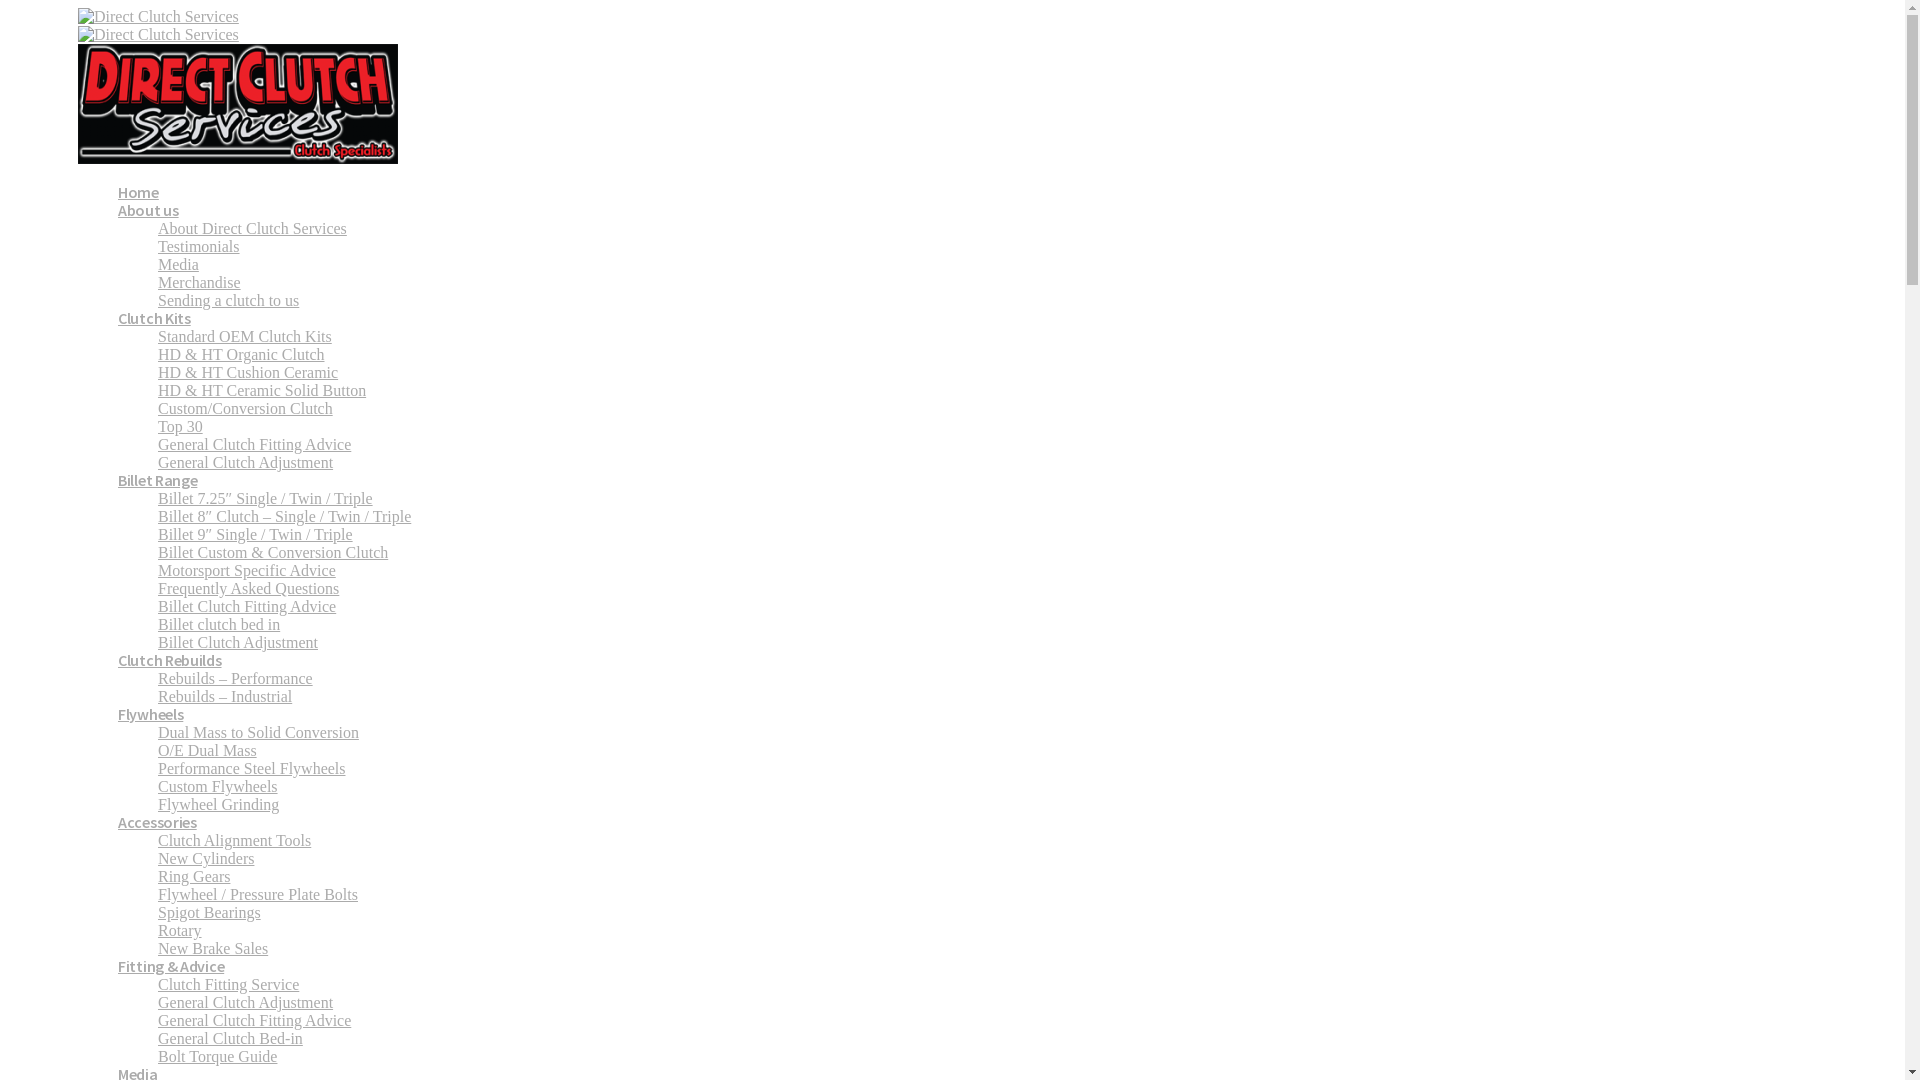  I want to click on New Cylinders, so click(206, 858).